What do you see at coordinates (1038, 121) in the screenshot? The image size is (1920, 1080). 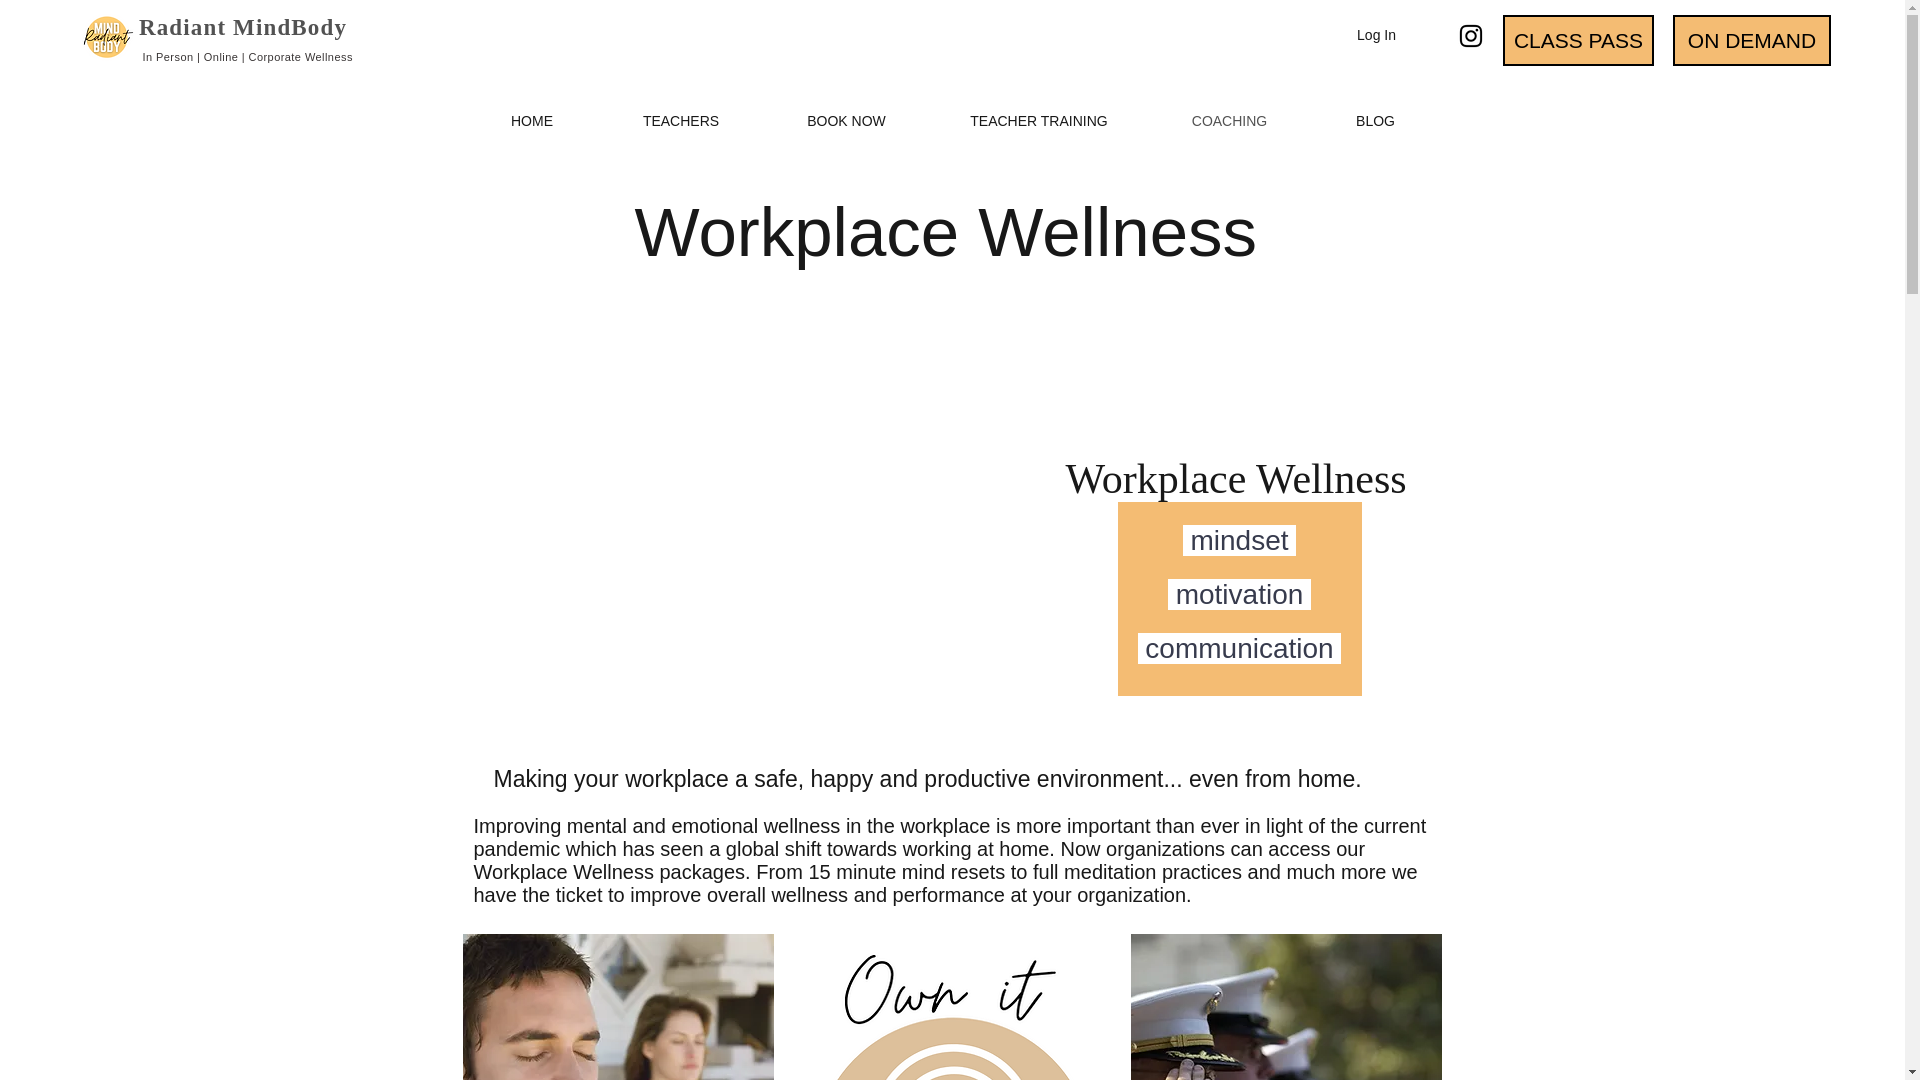 I see `TEACHER TRAINING` at bounding box center [1038, 121].